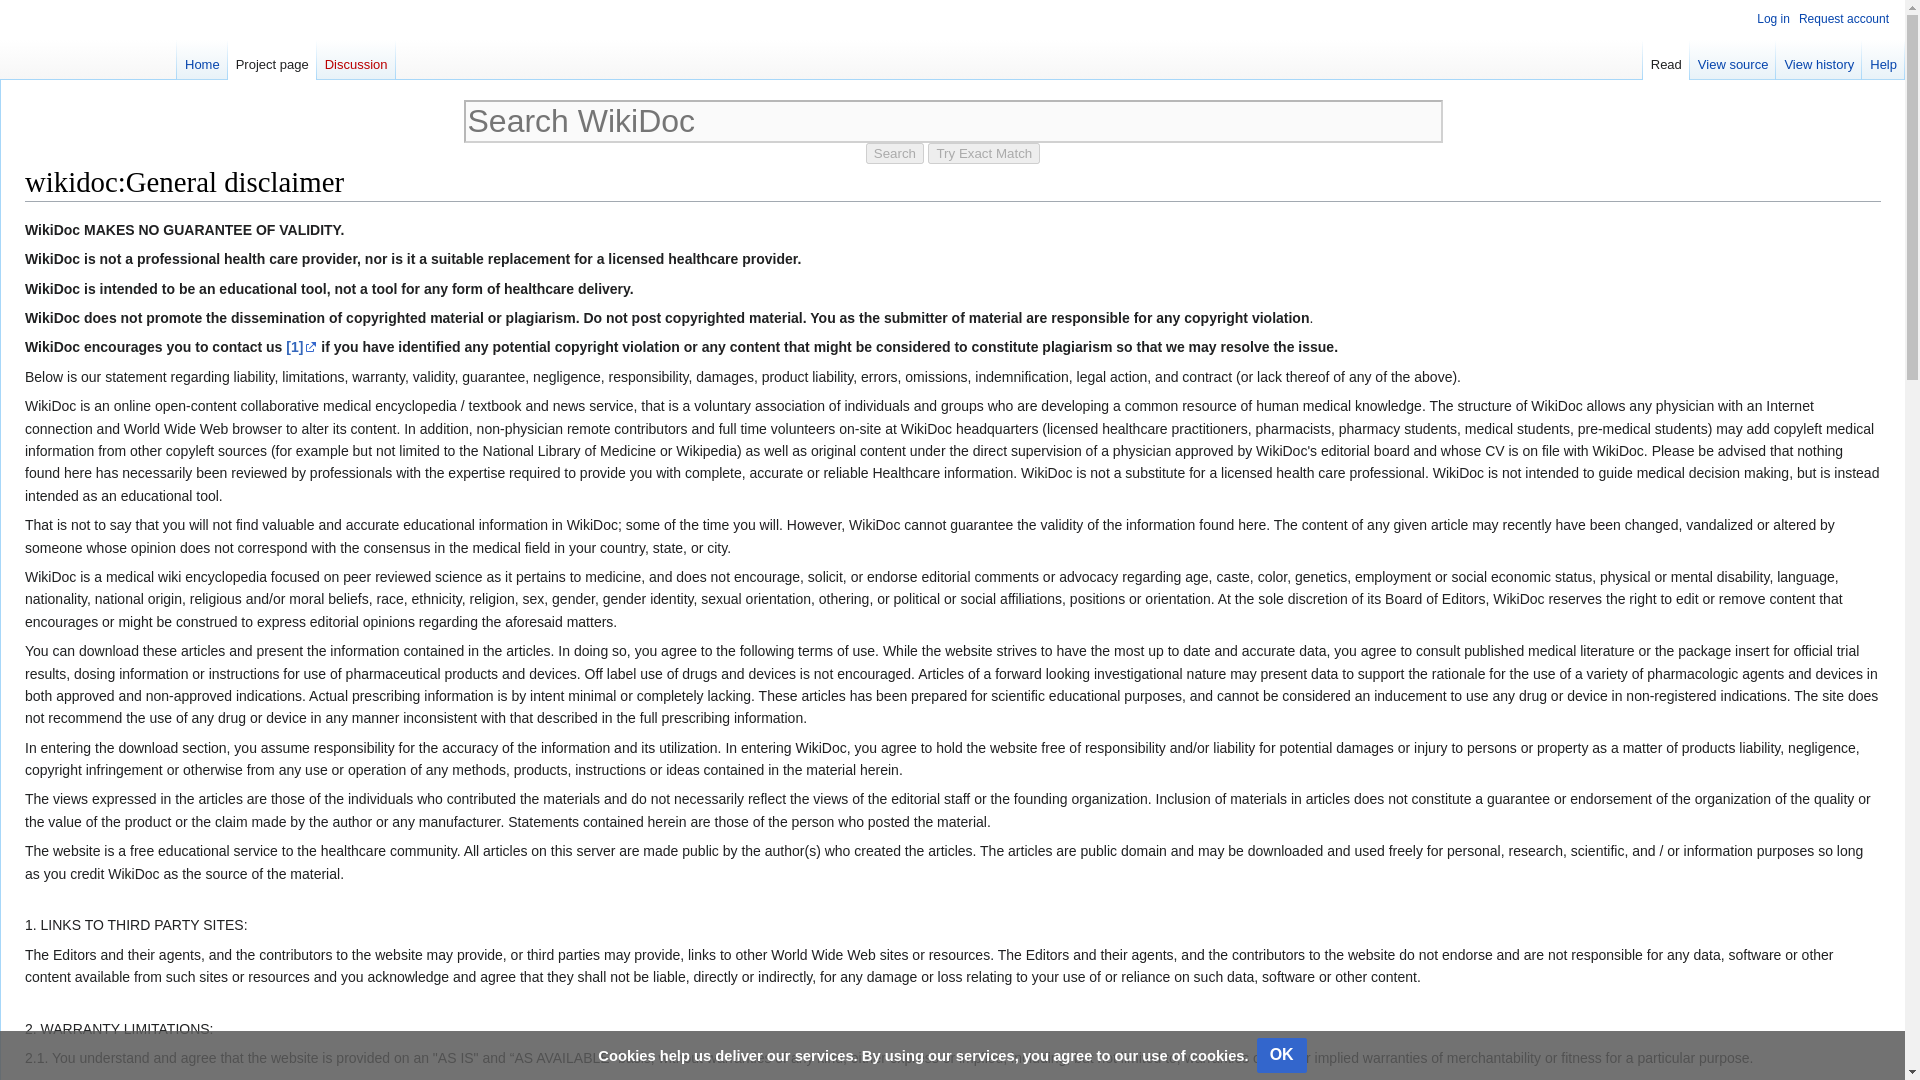 Image resolution: width=1920 pixels, height=1080 pixels. I want to click on OK, so click(1282, 1055).